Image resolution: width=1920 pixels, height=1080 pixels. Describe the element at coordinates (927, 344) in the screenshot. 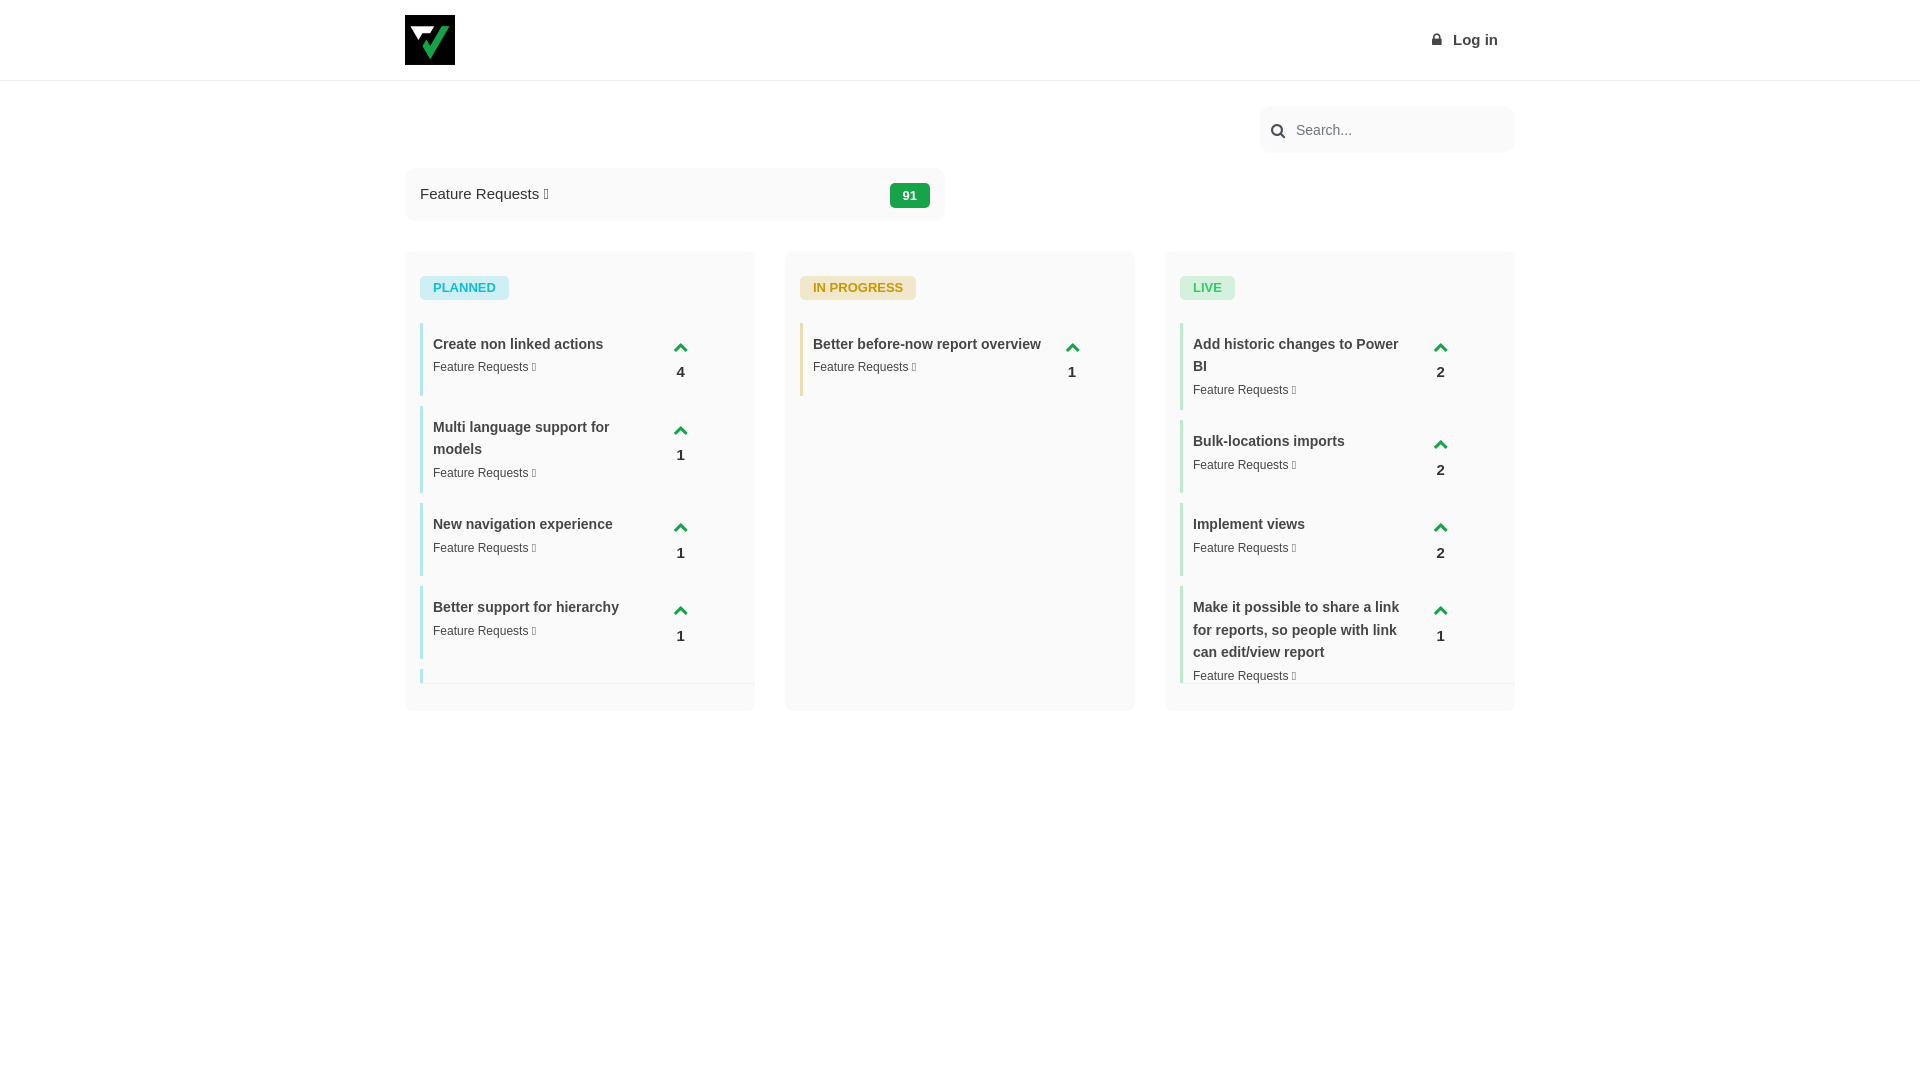

I see `Better before-now report overview` at that location.